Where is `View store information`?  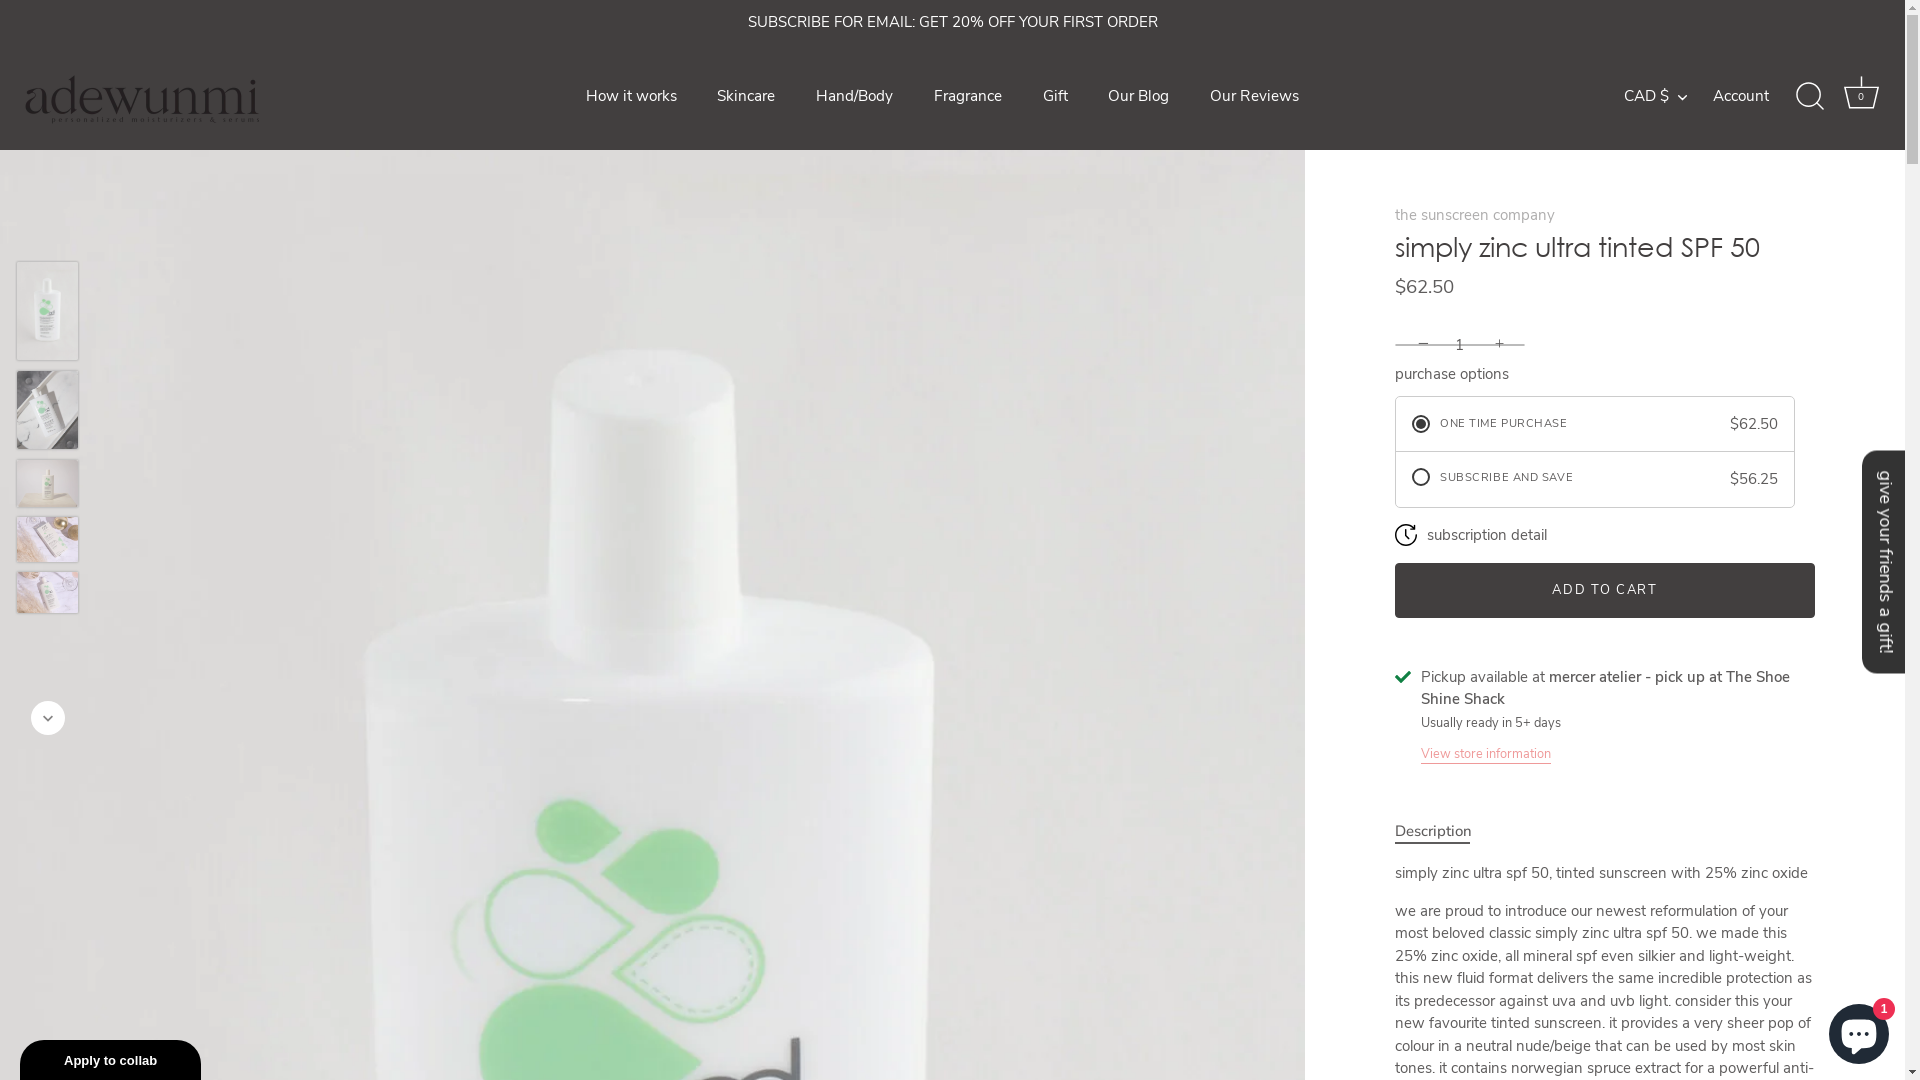
View store information is located at coordinates (1486, 752).